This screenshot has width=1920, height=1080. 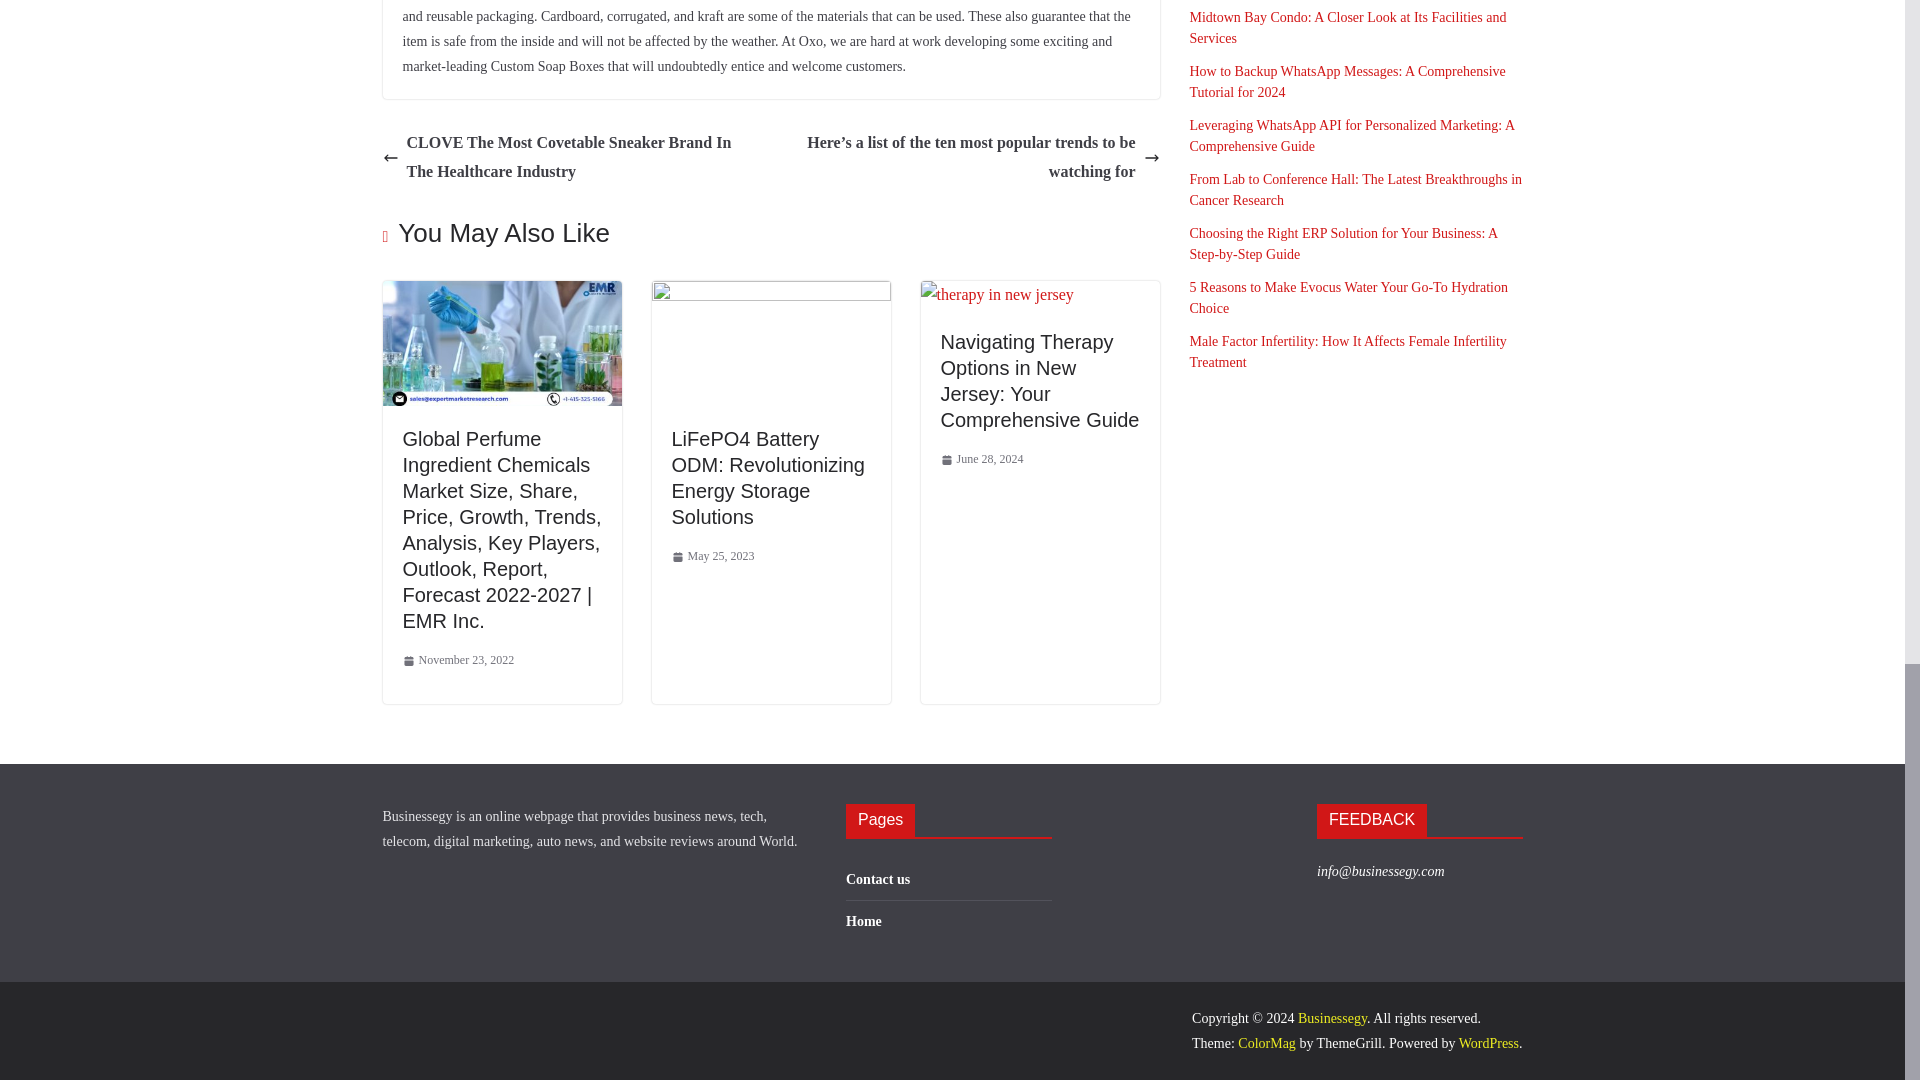 I want to click on May 25, 2023, so click(x=713, y=557).